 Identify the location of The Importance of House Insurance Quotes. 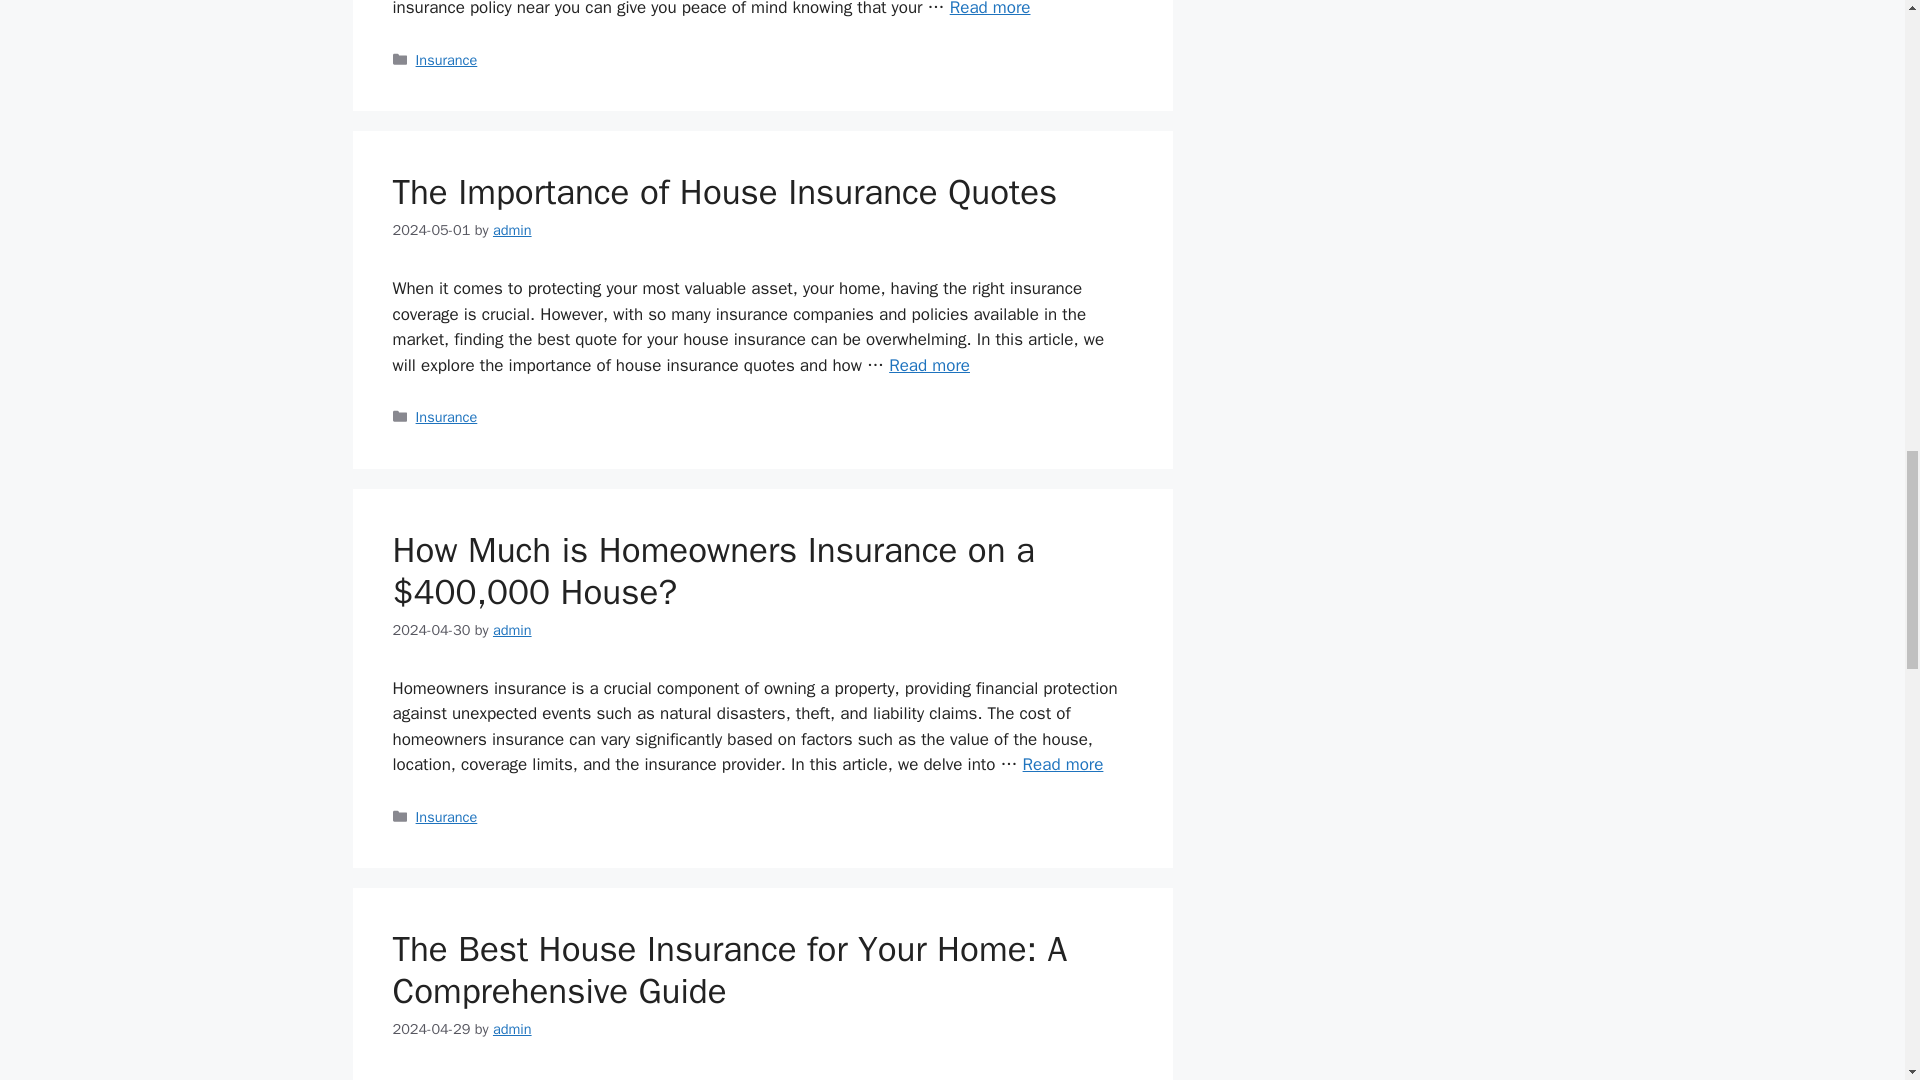
(724, 191).